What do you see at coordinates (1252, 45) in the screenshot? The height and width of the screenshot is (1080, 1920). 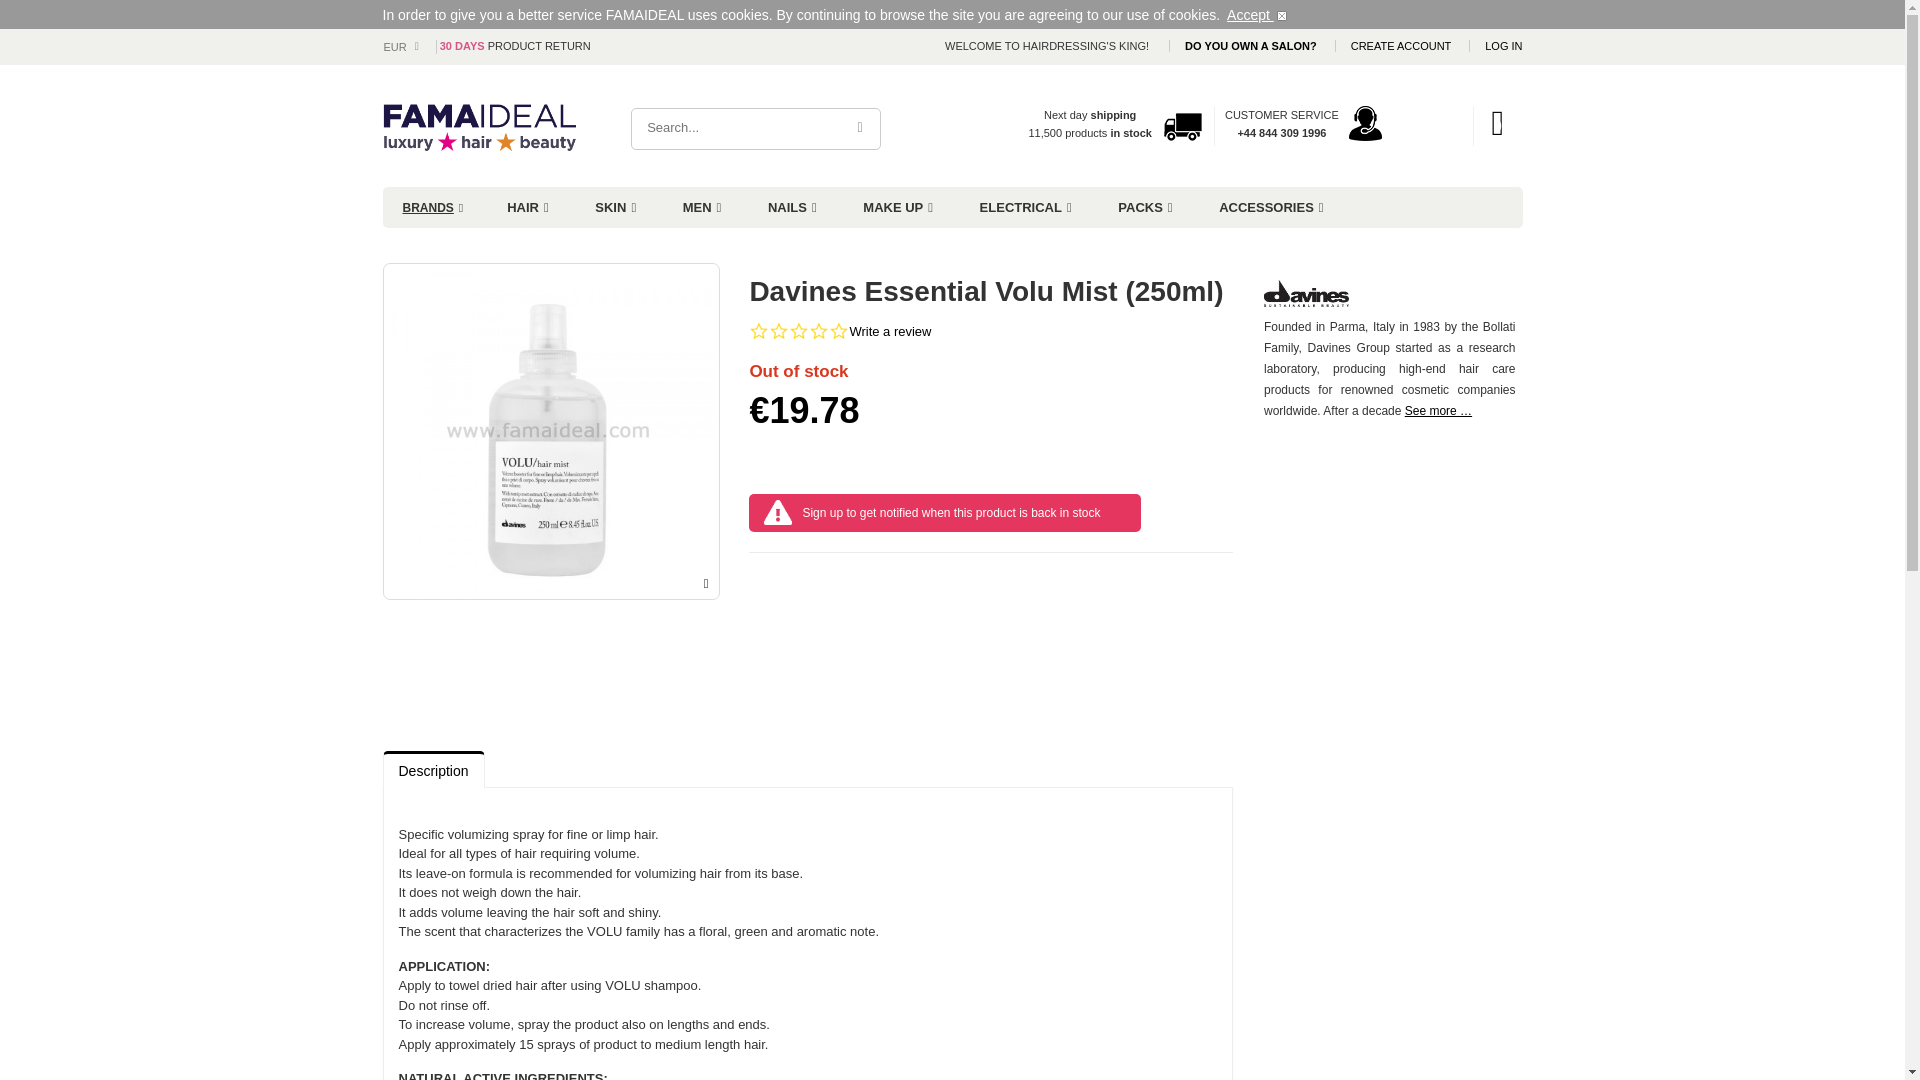 I see `DO YOU OWN A SALON?` at bounding box center [1252, 45].